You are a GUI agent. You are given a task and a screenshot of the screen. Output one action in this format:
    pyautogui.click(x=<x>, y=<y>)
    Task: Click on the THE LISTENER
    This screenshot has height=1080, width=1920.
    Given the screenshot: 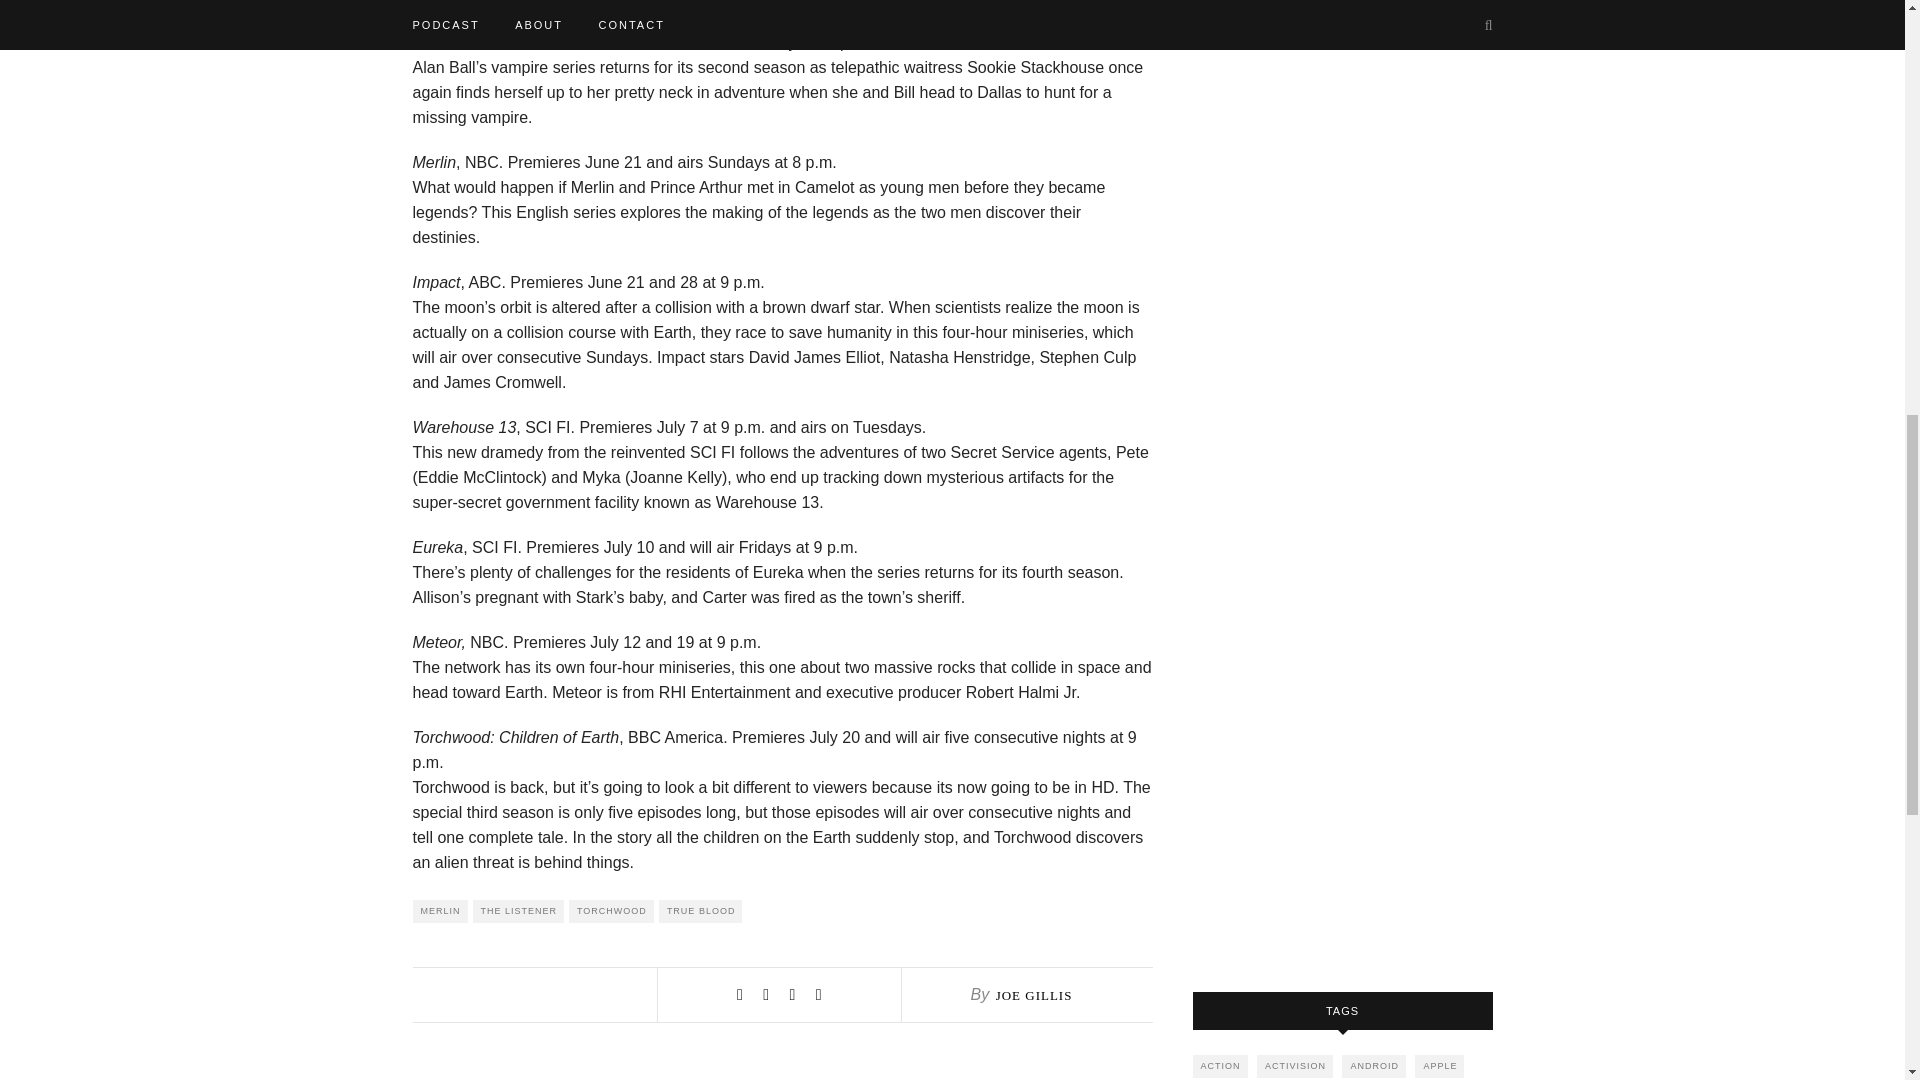 What is the action you would take?
    pyautogui.click(x=518, y=911)
    